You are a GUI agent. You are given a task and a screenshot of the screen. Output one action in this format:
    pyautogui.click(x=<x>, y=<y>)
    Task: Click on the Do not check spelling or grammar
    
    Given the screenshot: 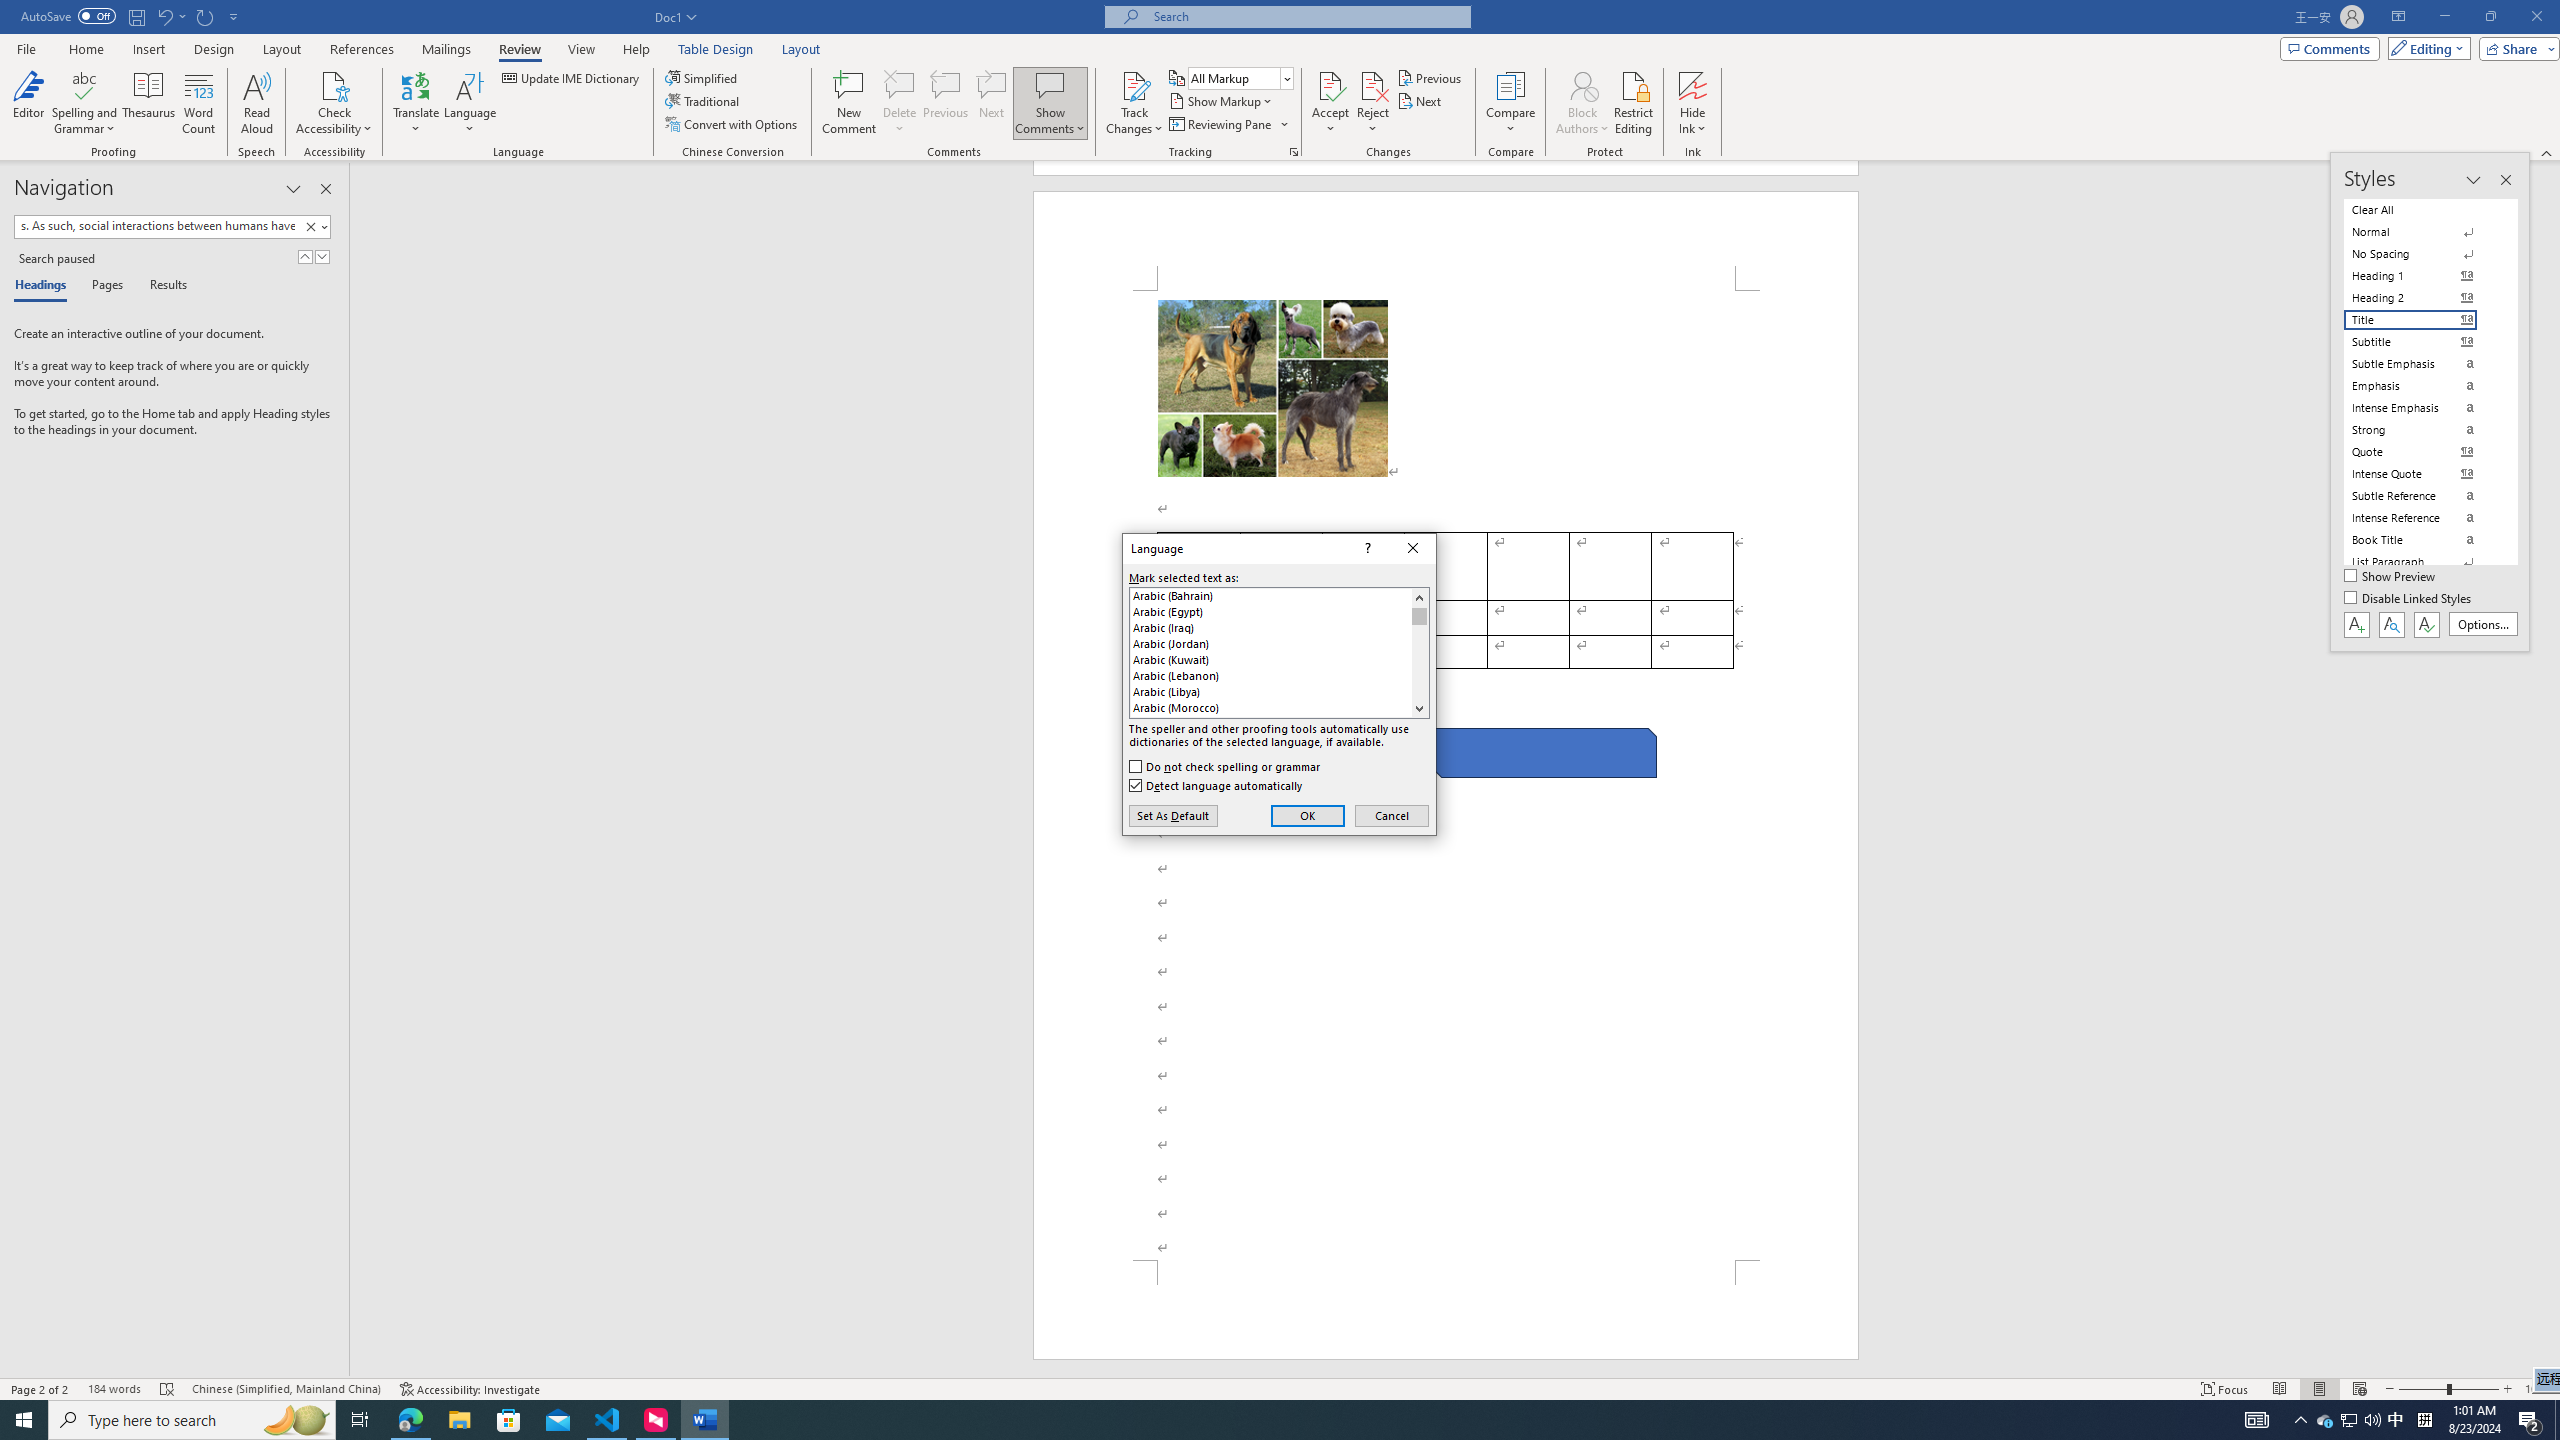 What is the action you would take?
    pyautogui.click(x=1226, y=766)
    